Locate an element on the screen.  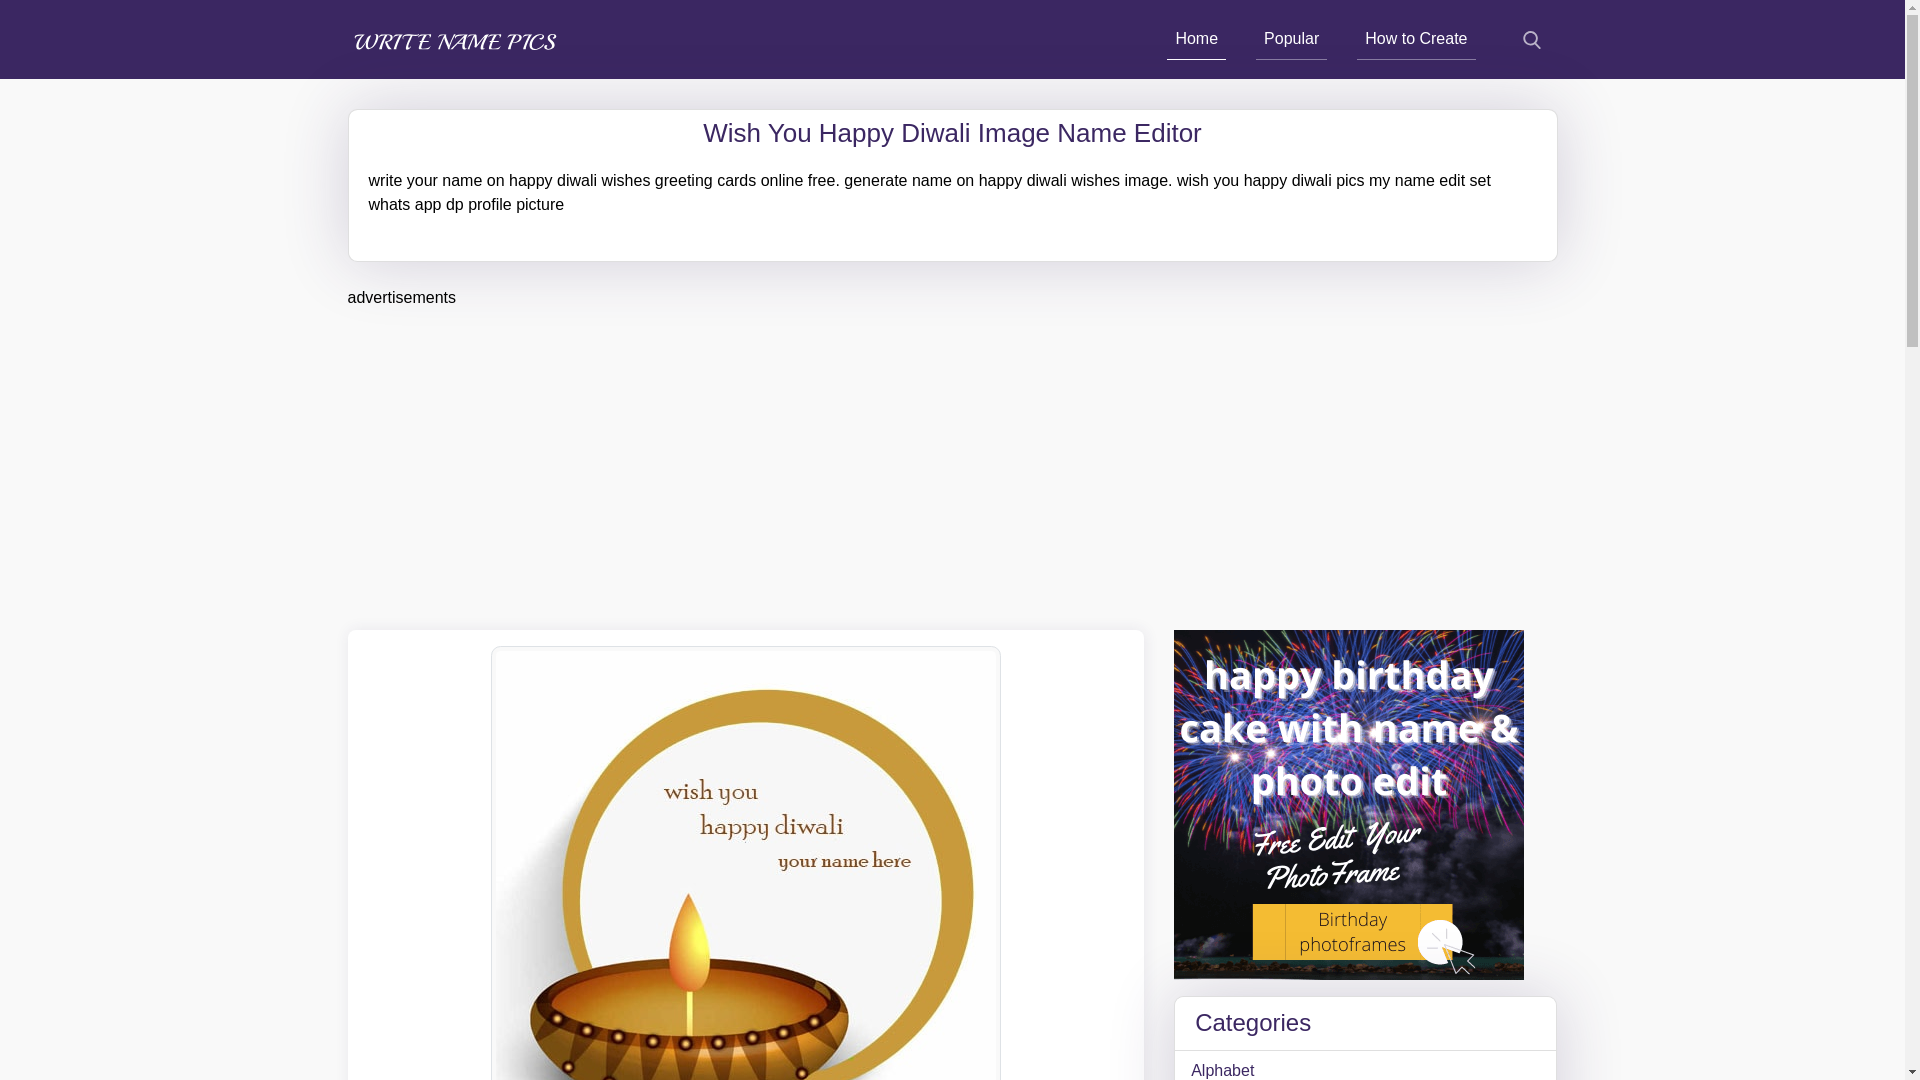
Alphabet is located at coordinates (1364, 1070).